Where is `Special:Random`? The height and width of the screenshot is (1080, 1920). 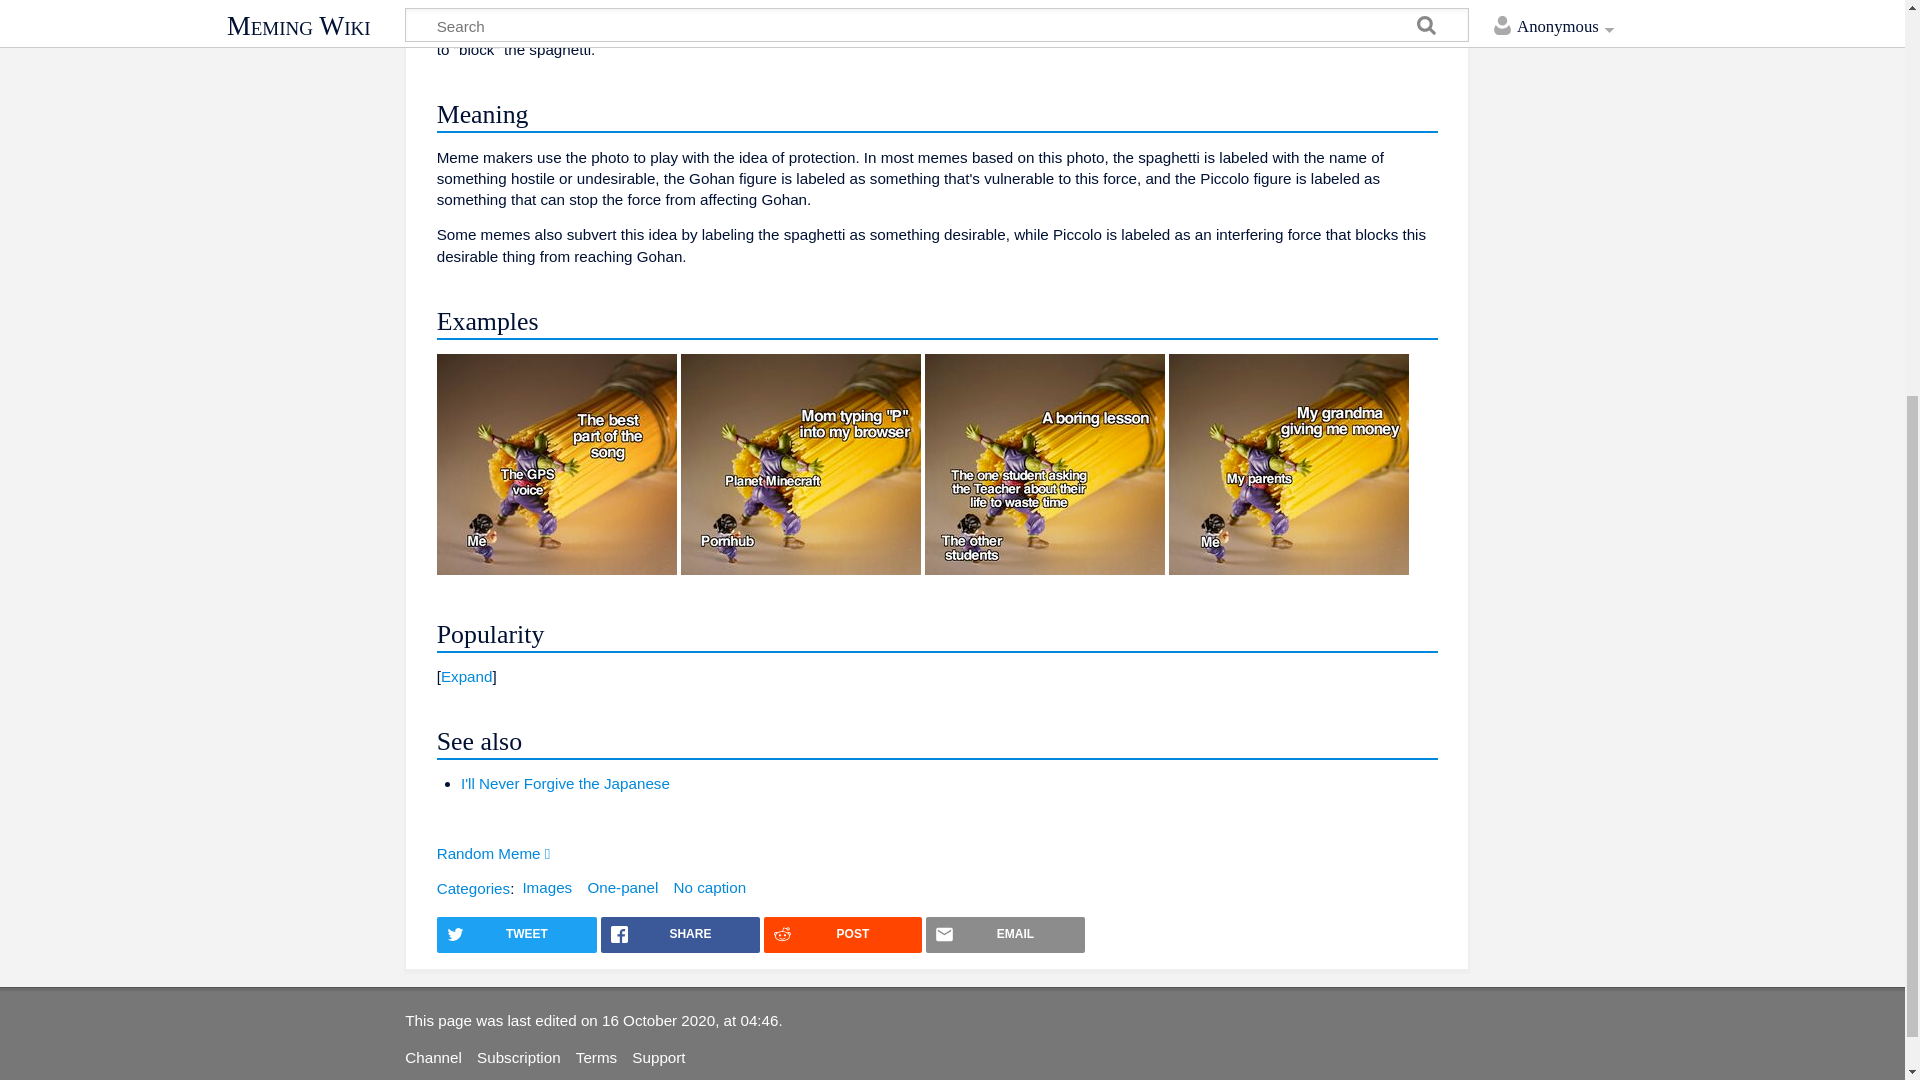
Special:Random is located at coordinates (494, 852).